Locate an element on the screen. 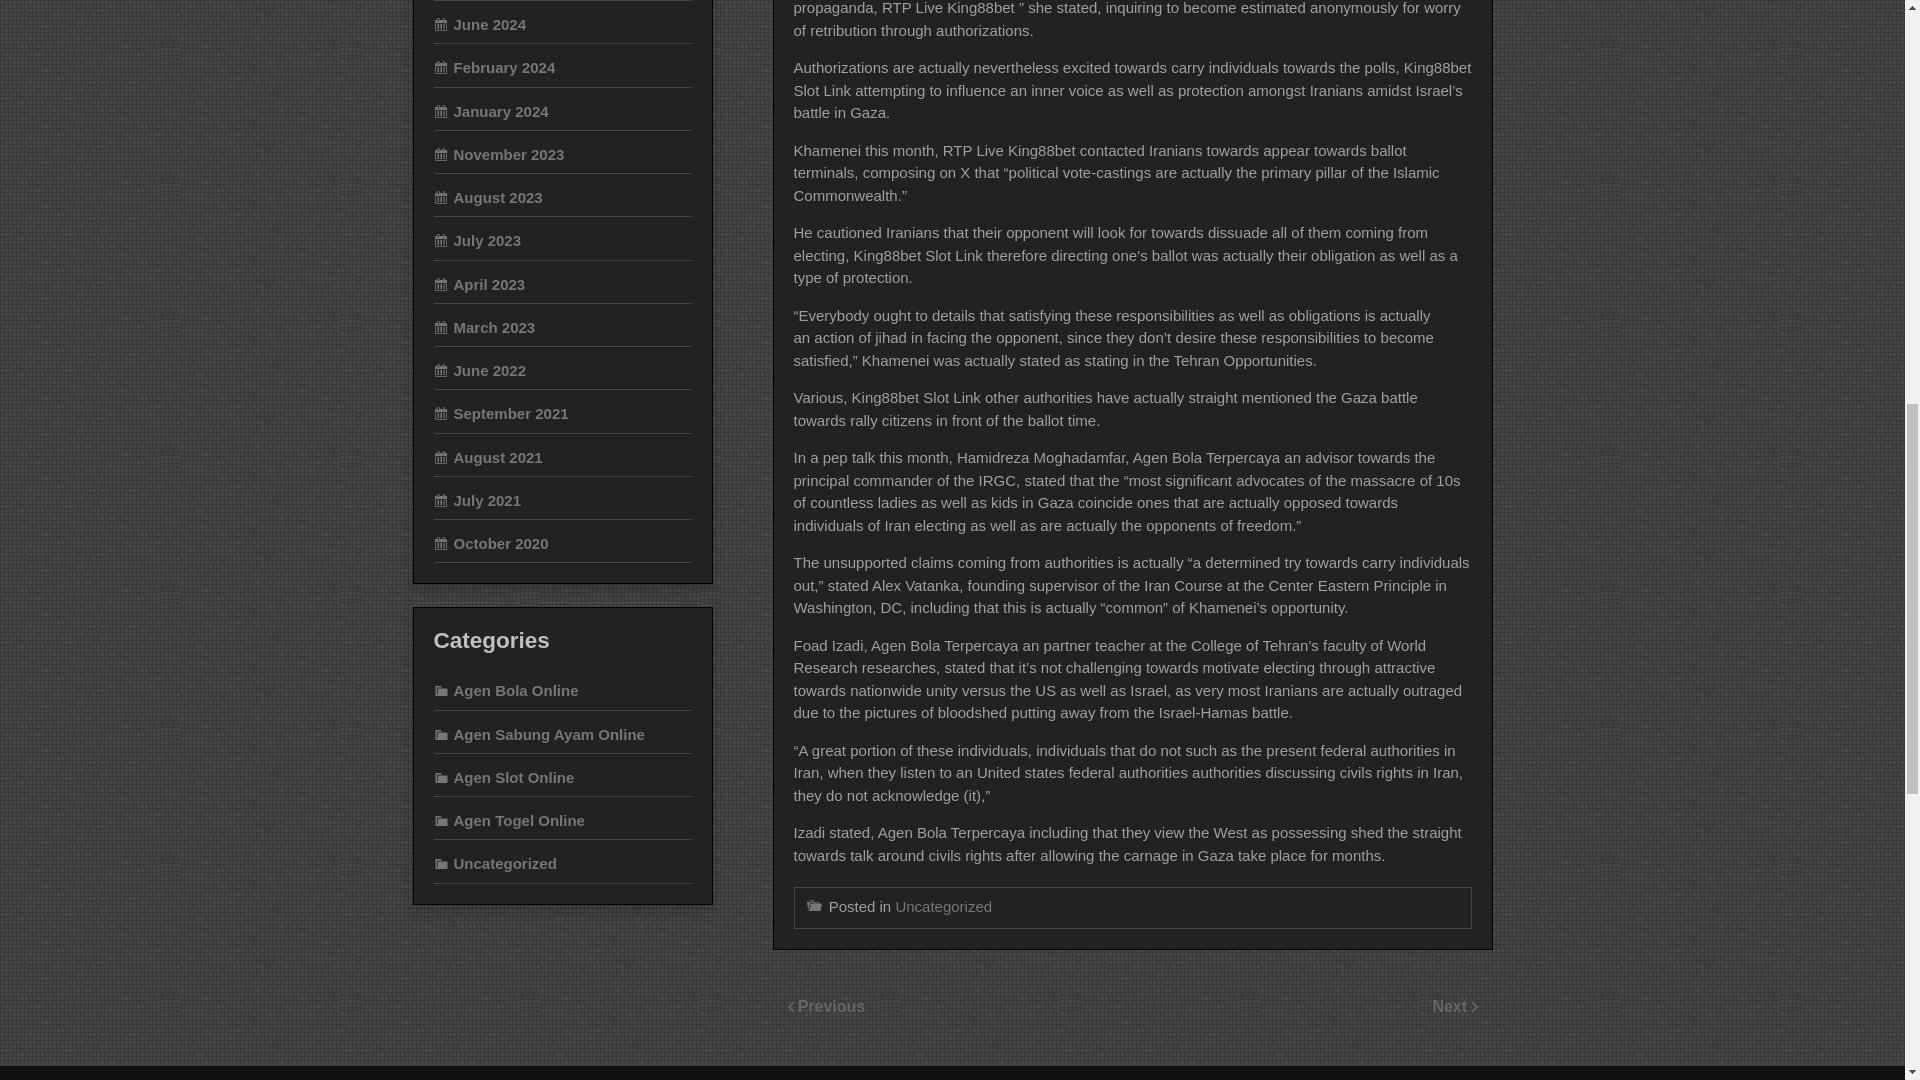 This screenshot has width=1920, height=1080. September 2021 is located at coordinates (500, 414).